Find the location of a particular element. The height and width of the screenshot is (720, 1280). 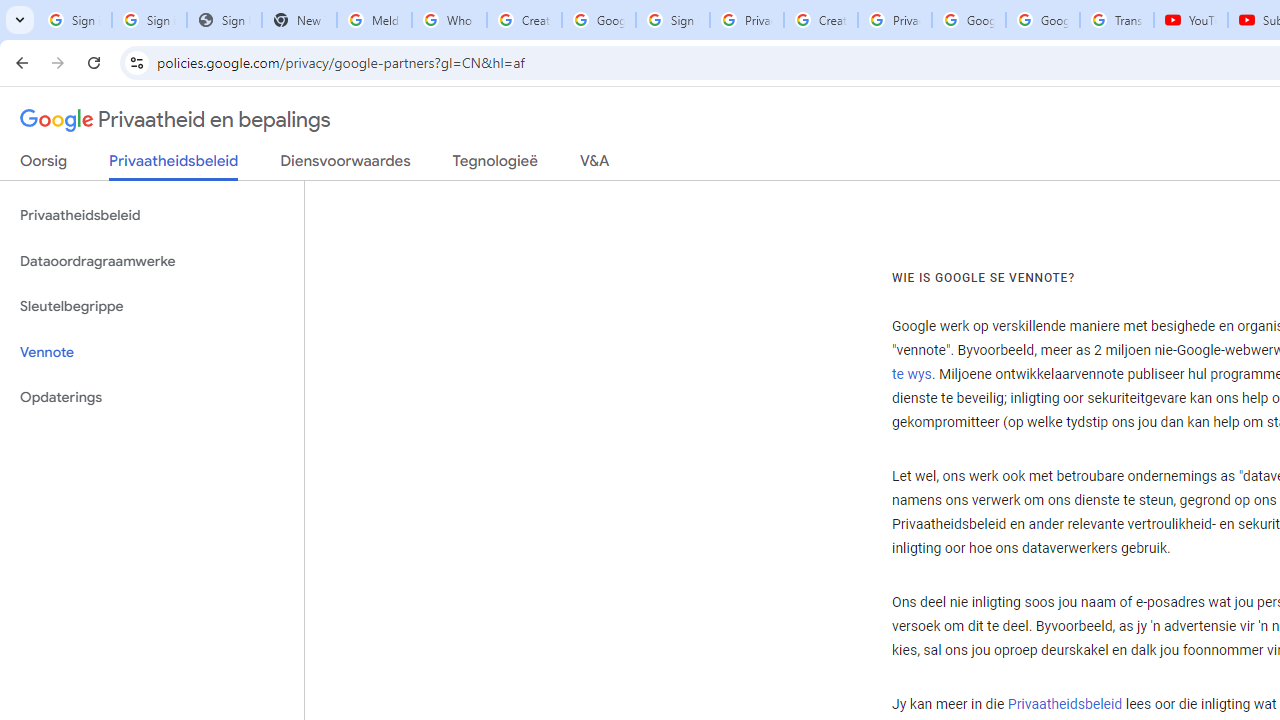

Sign in - Google Accounts is located at coordinates (673, 20).